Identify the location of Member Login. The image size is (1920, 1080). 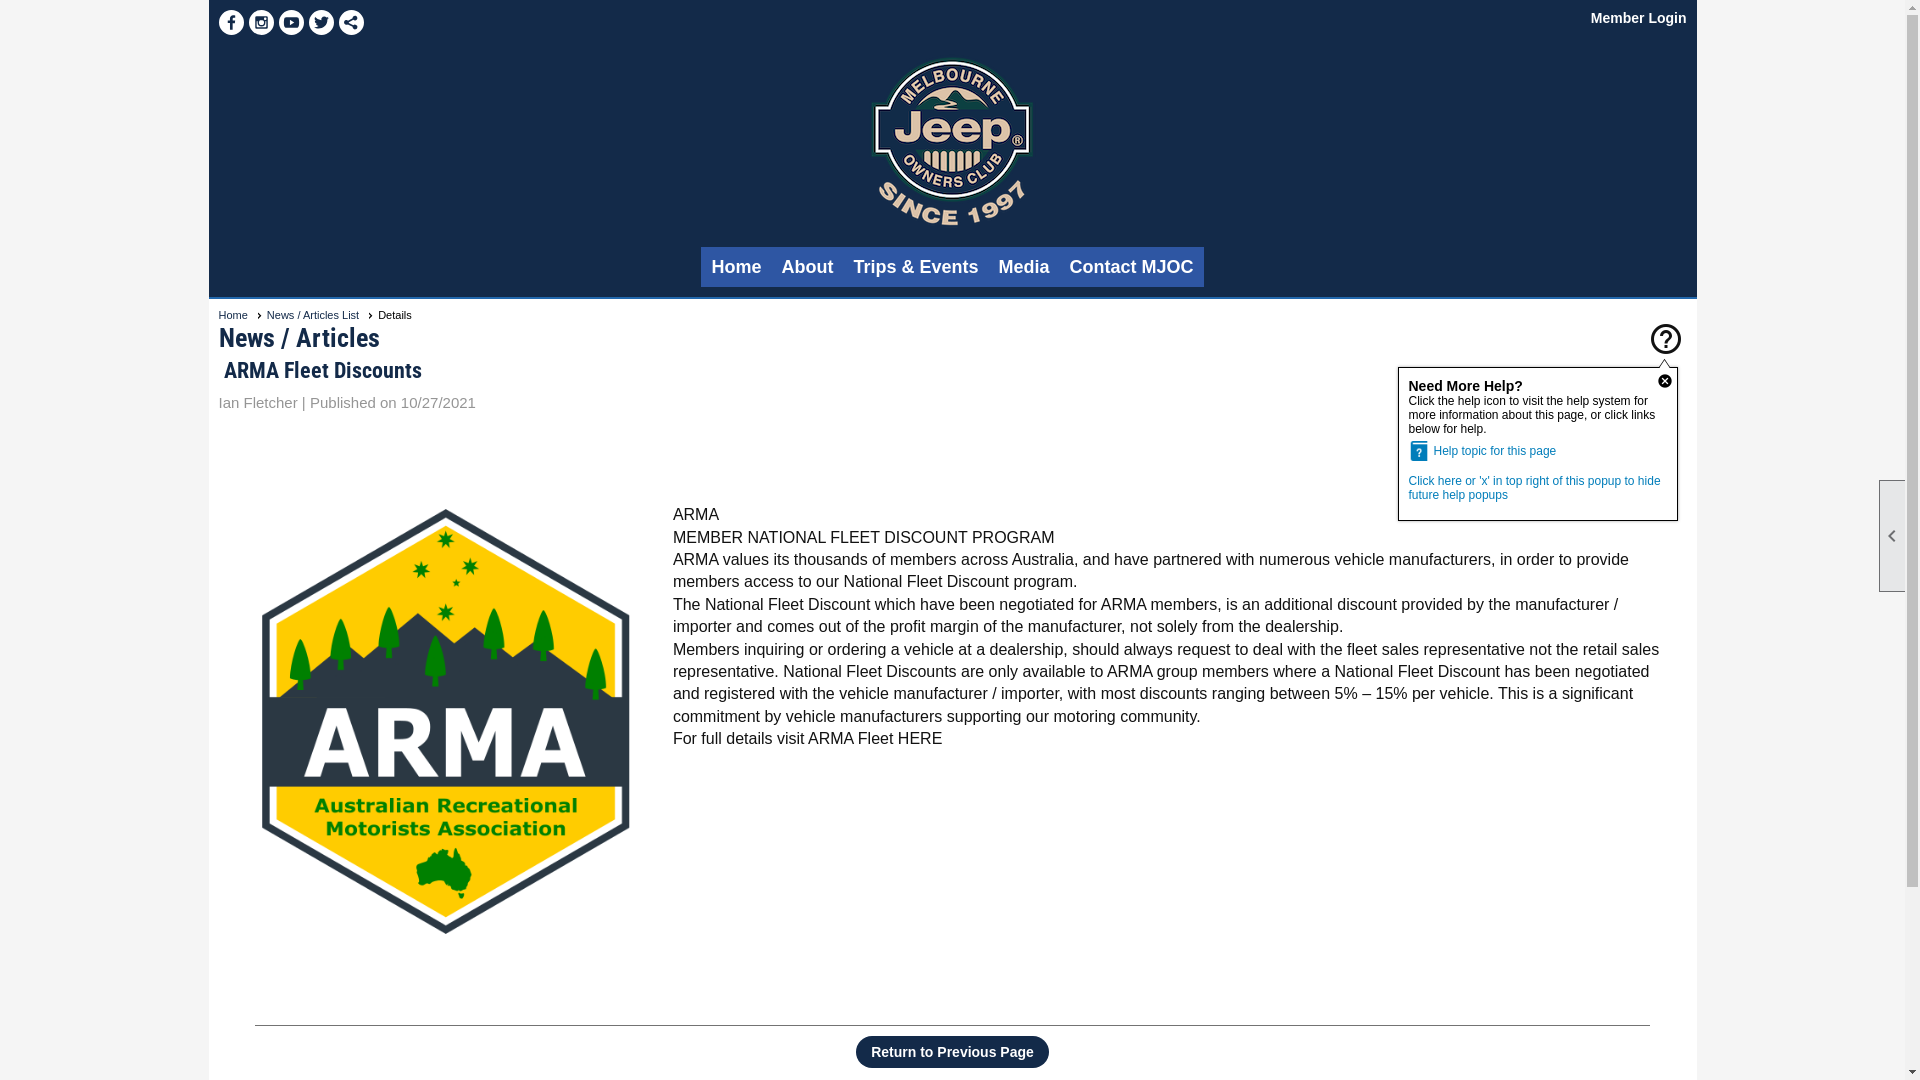
(1639, 18).